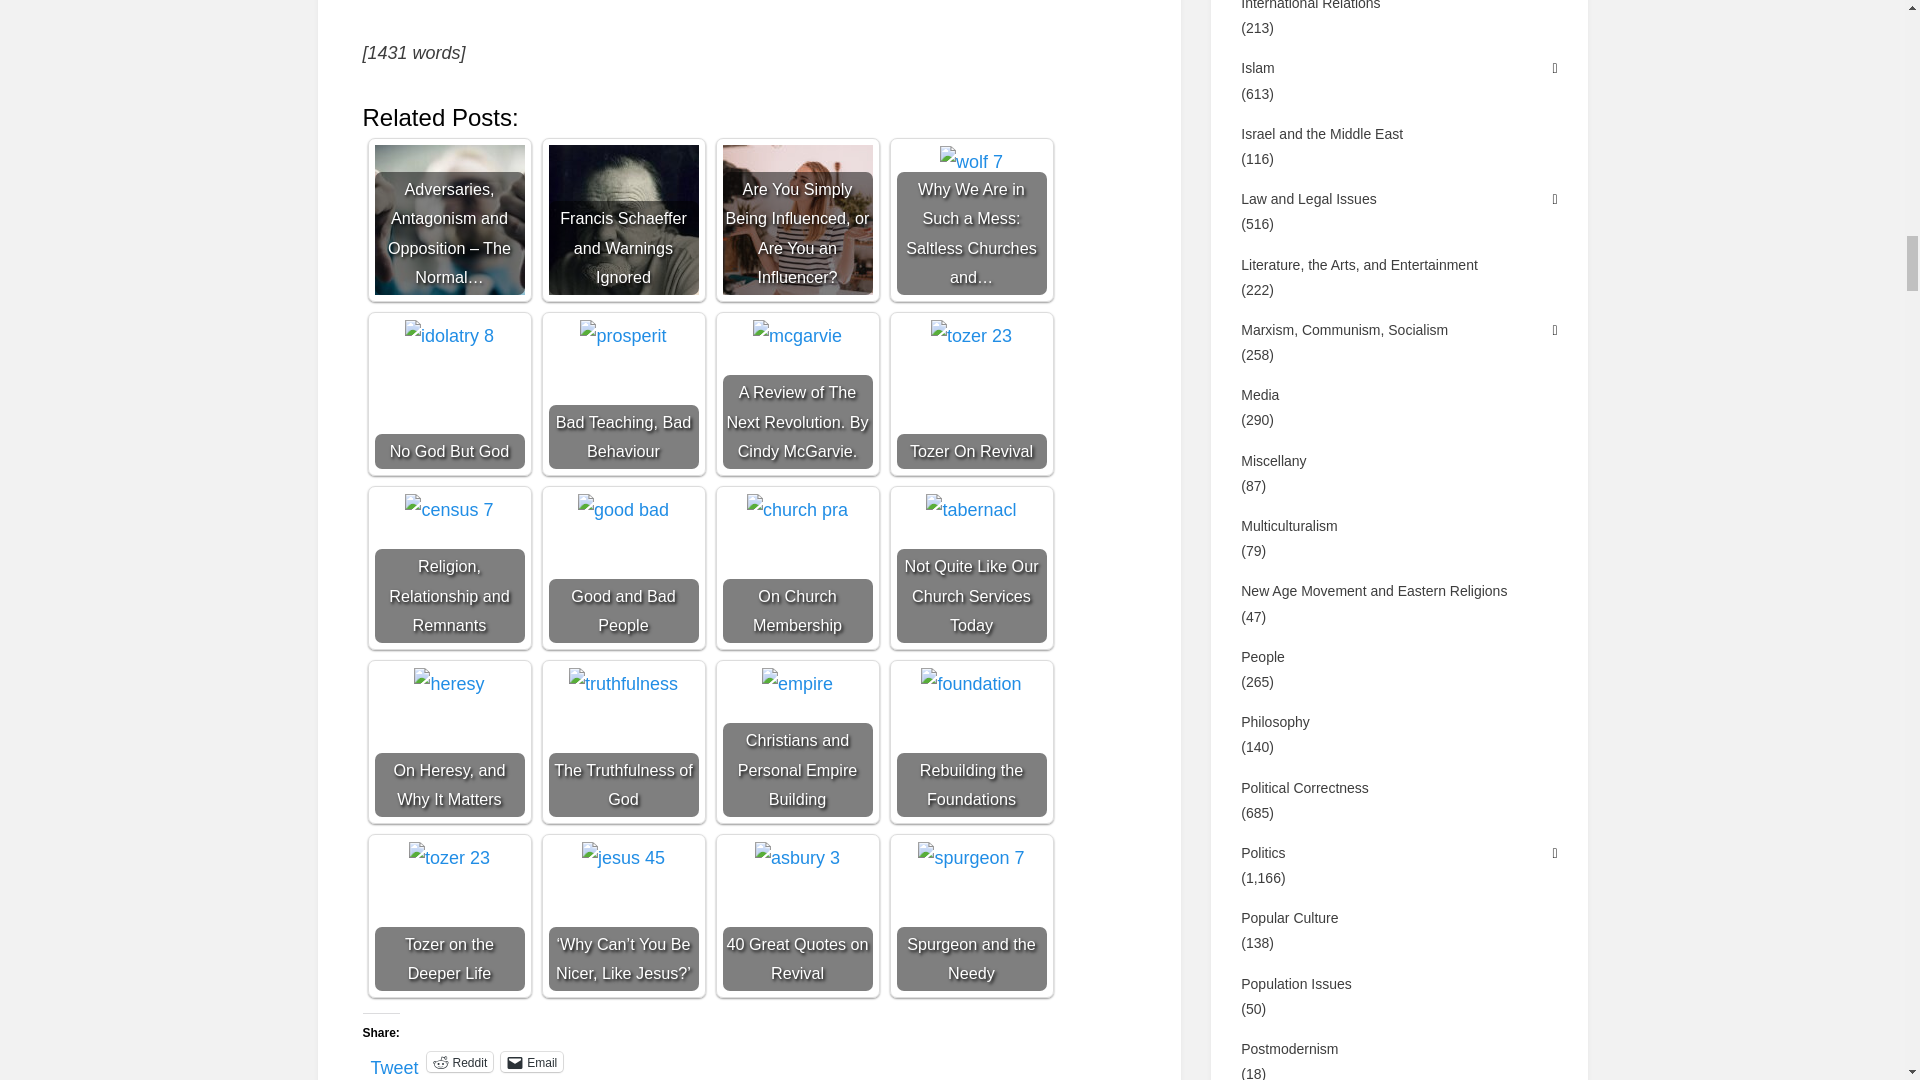  I want to click on Tozer On Revival, so click(971, 393).